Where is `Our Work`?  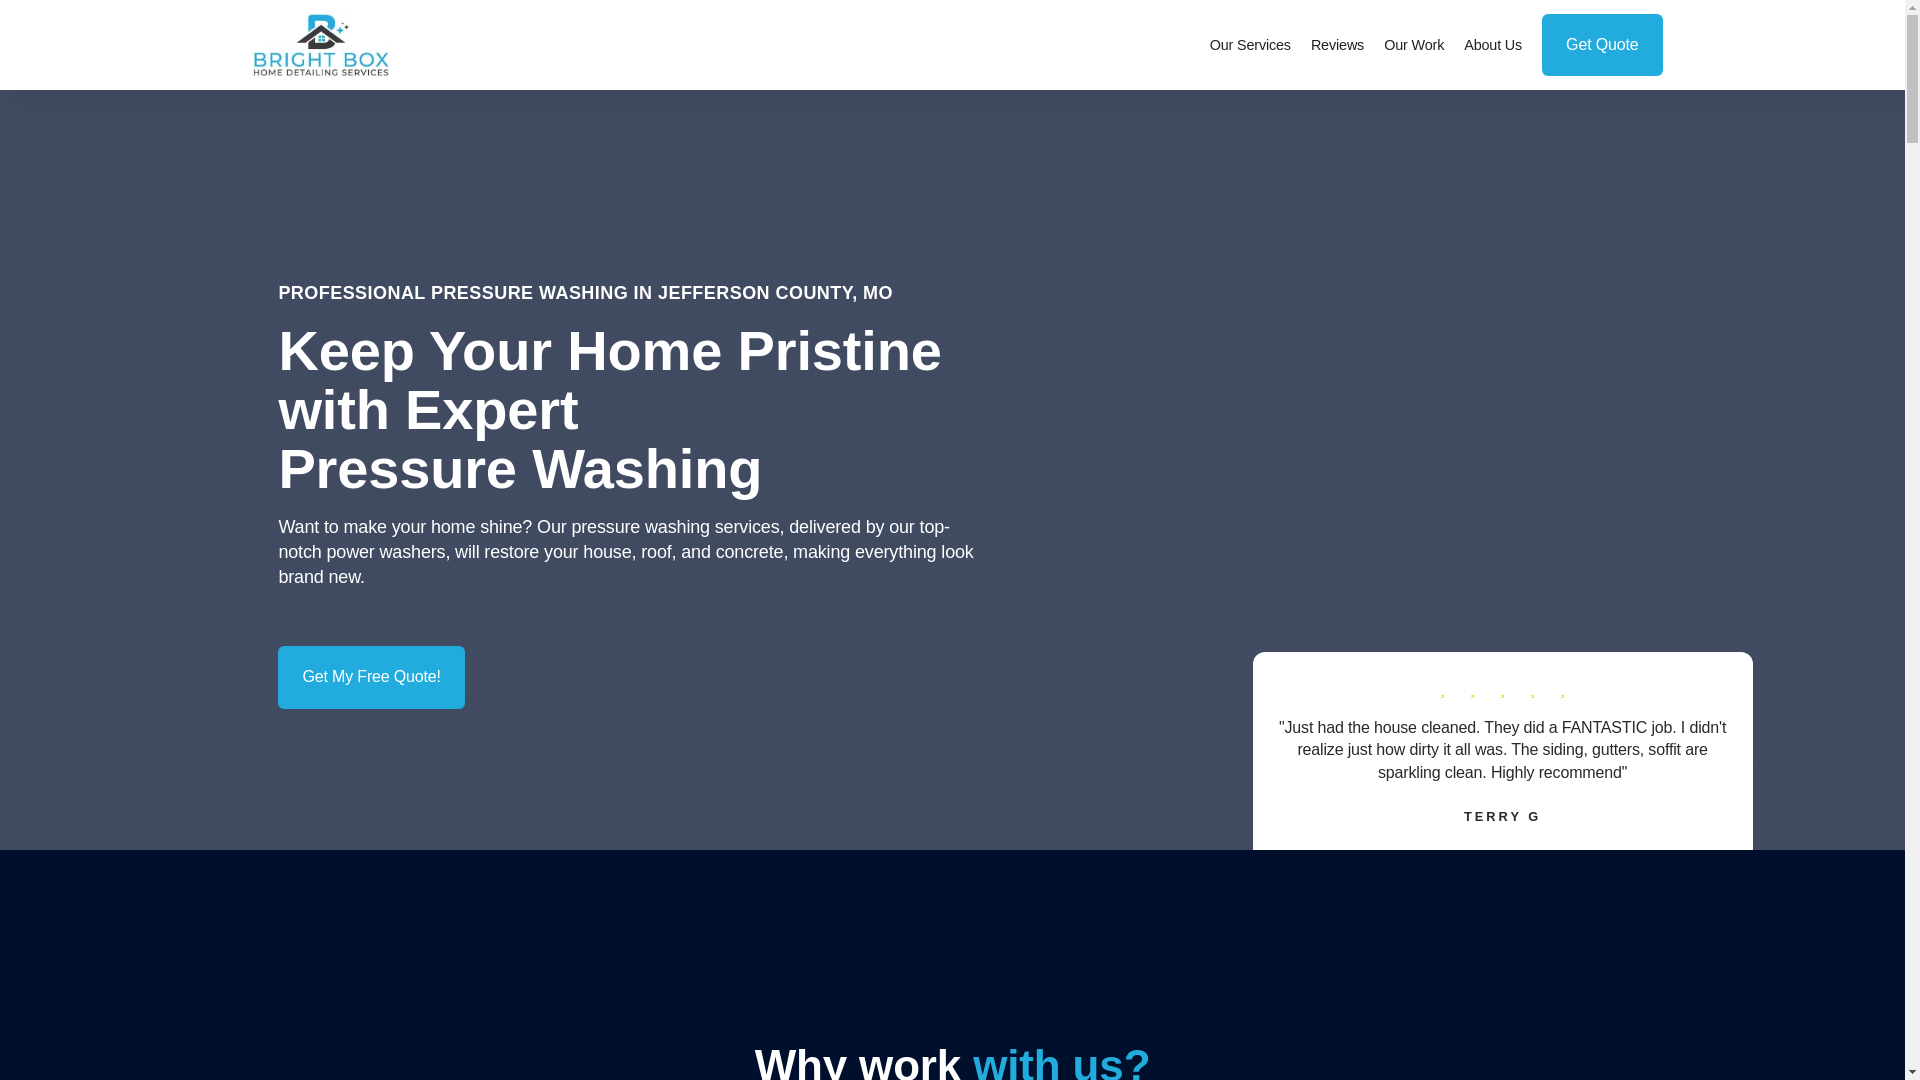
Our Work is located at coordinates (1414, 45).